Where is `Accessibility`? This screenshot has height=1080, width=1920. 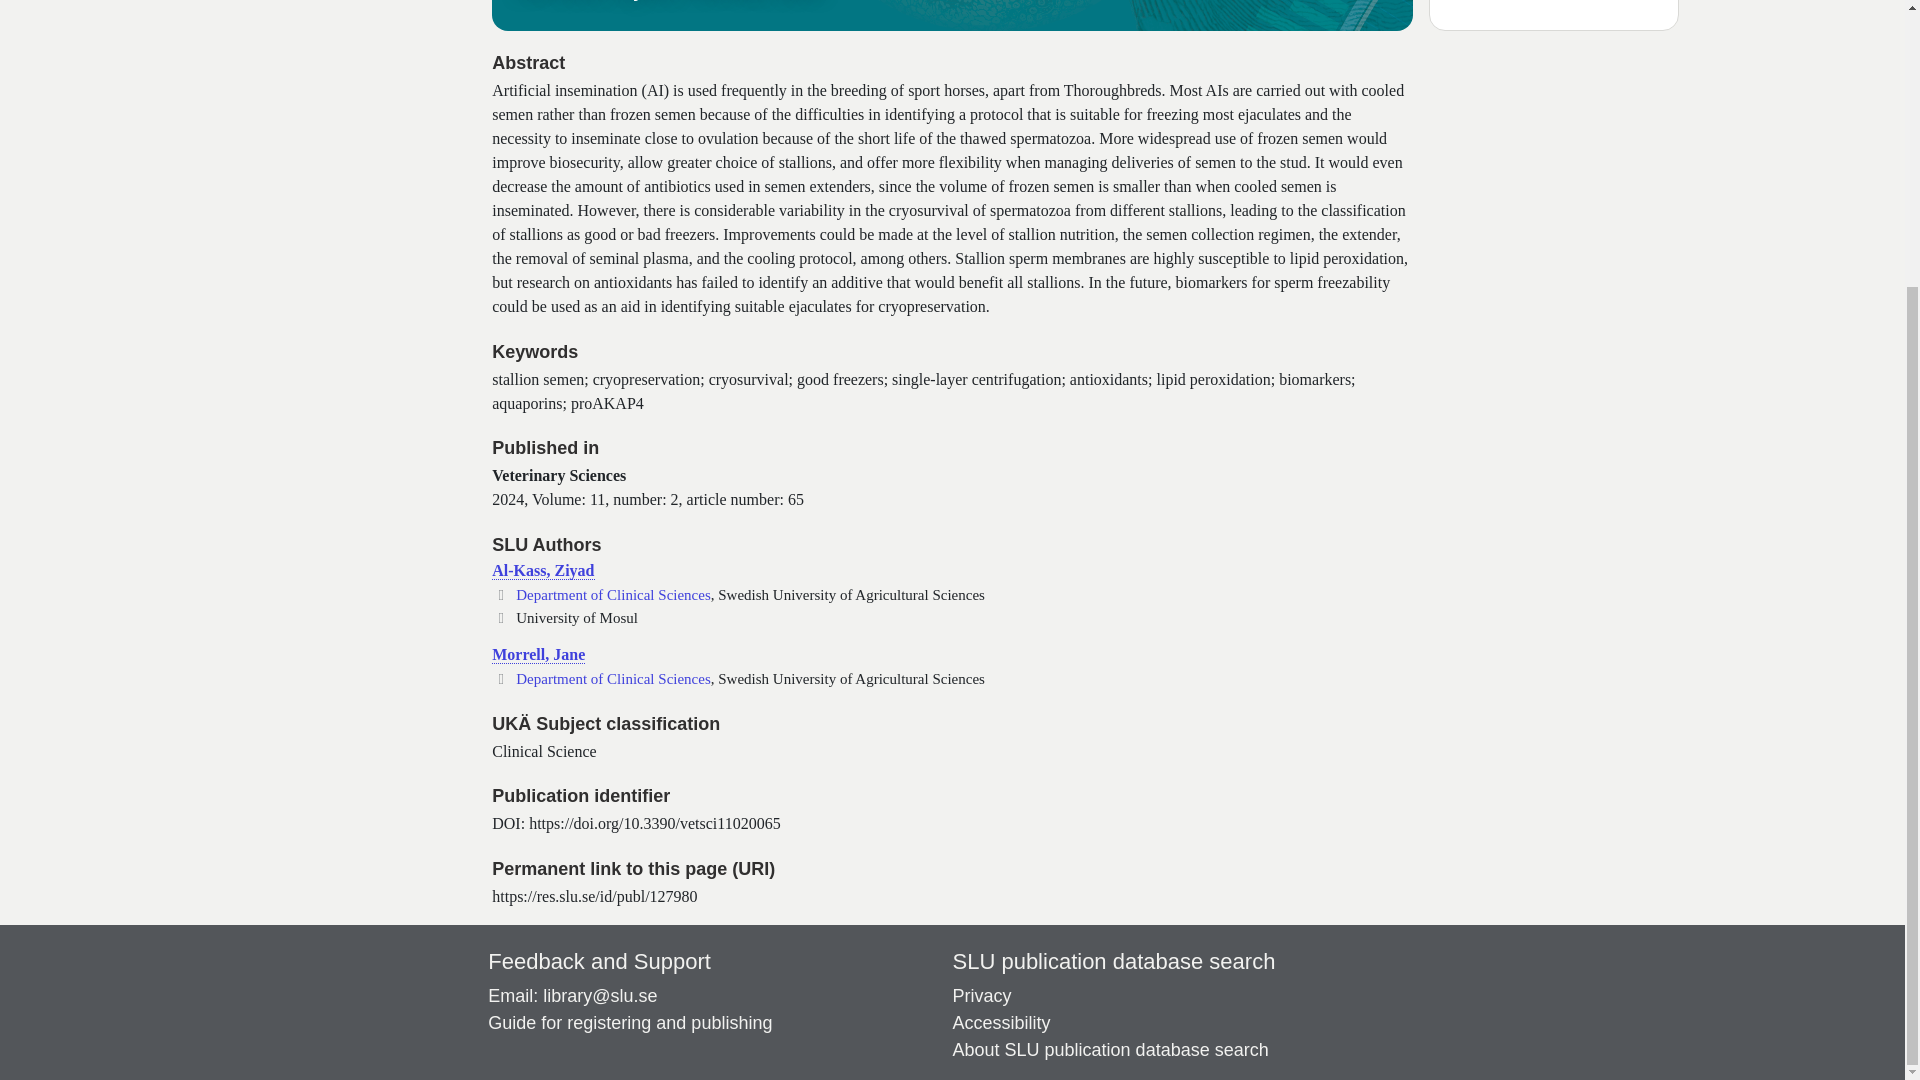 Accessibility is located at coordinates (1001, 1022).